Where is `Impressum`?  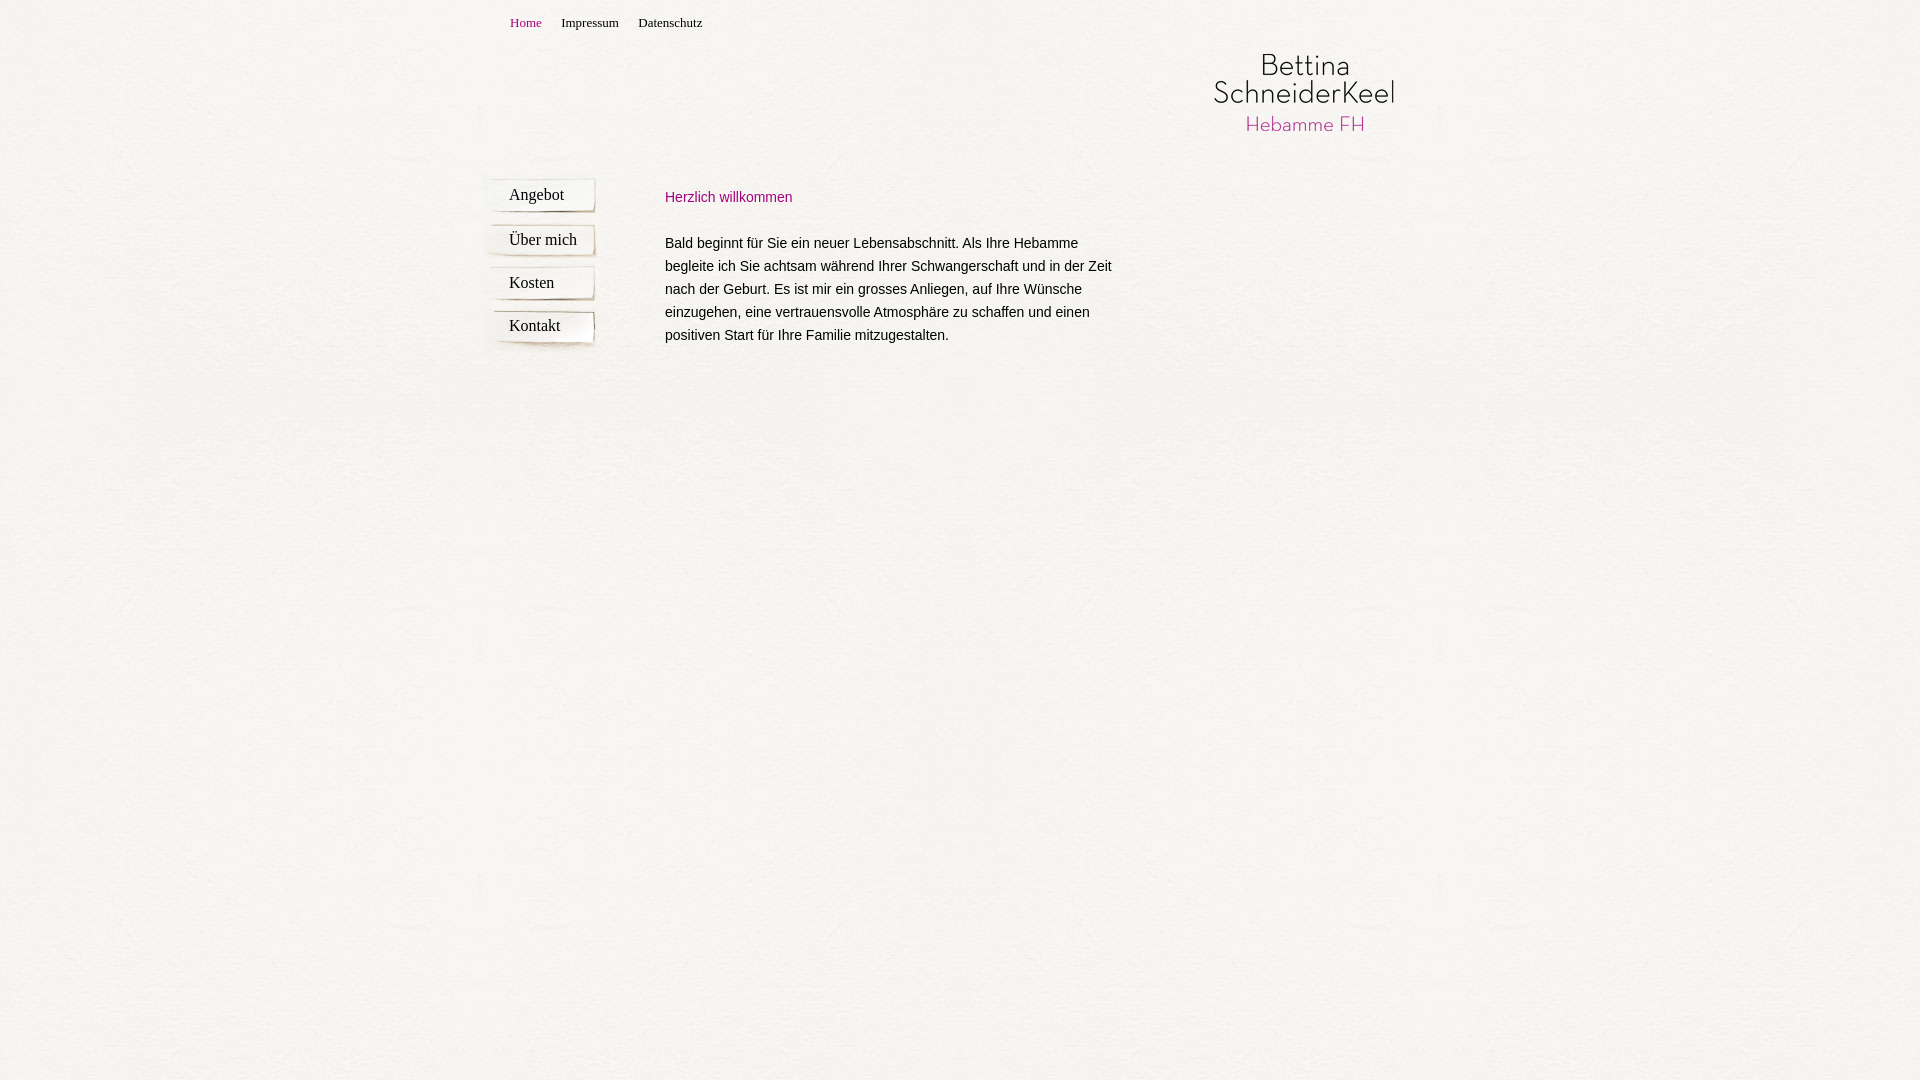 Impressum is located at coordinates (590, 22).